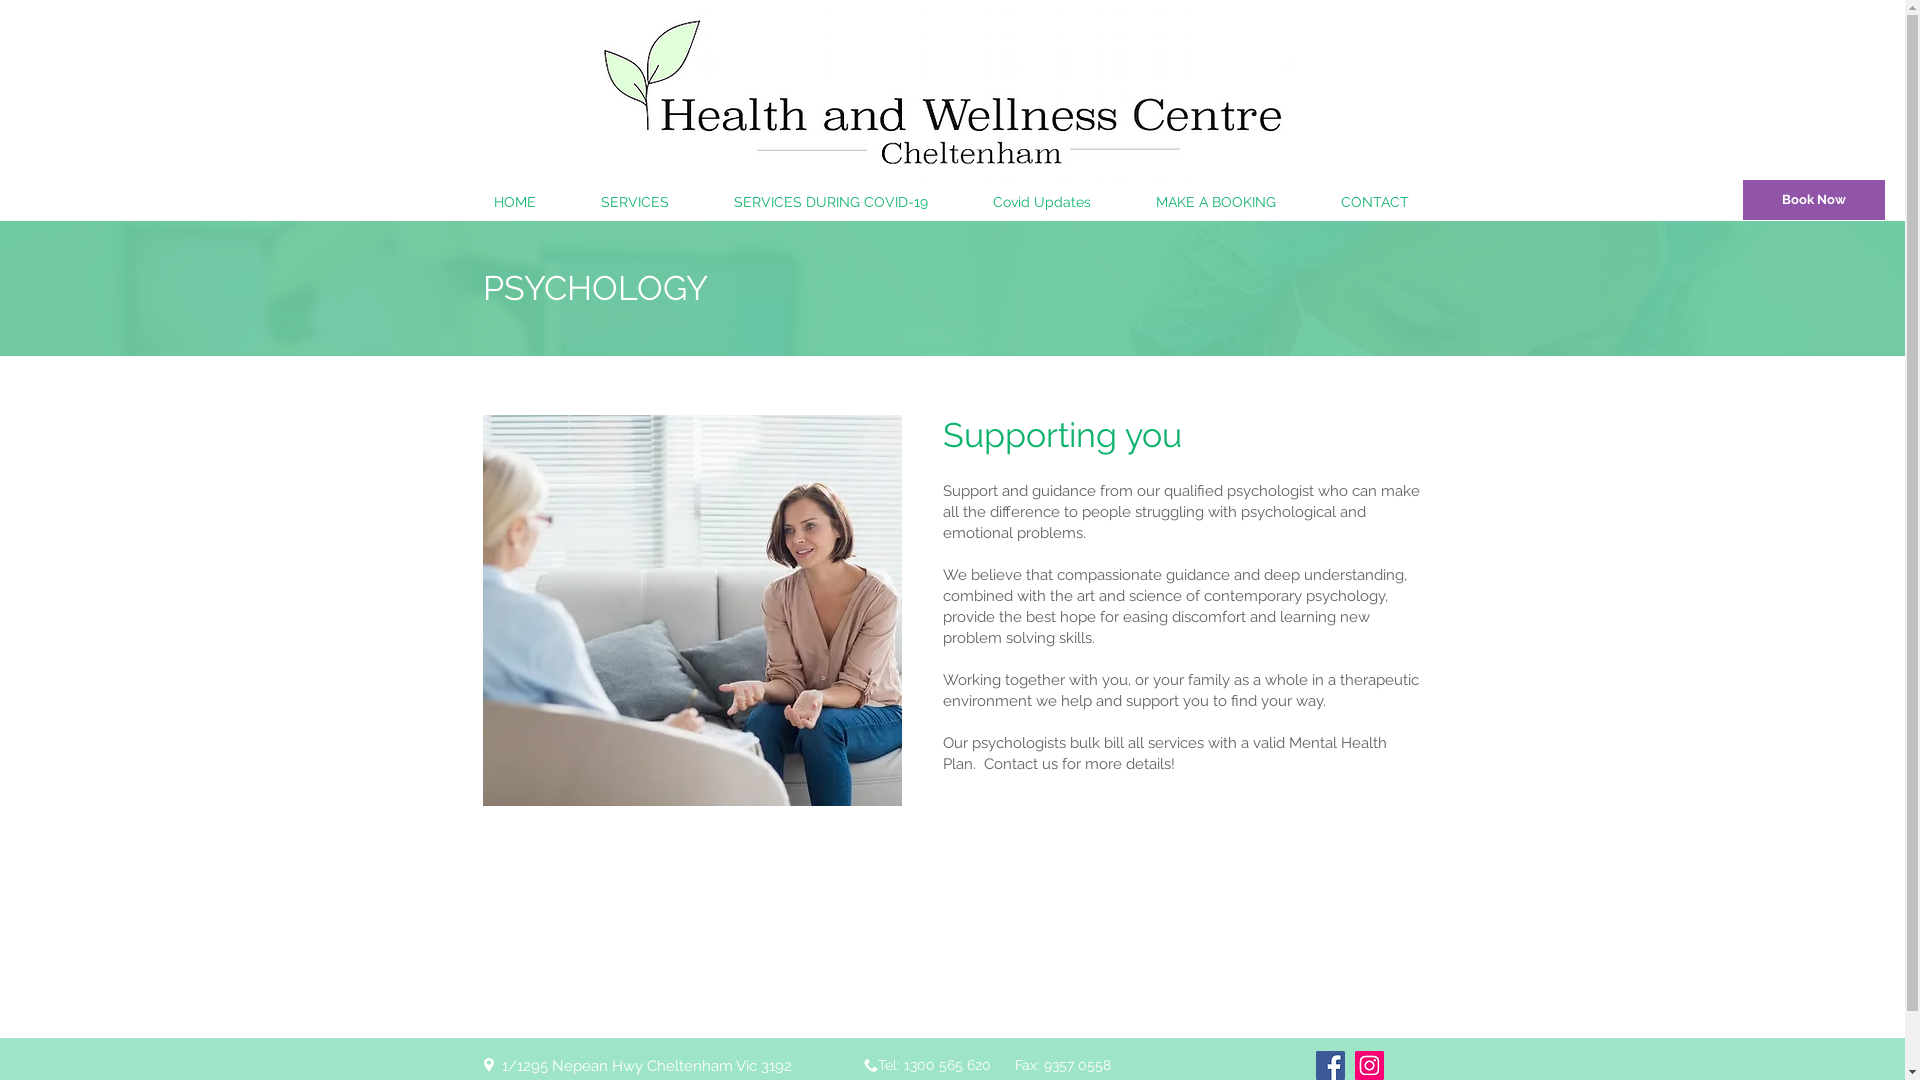  I want to click on HOME, so click(516, 202).